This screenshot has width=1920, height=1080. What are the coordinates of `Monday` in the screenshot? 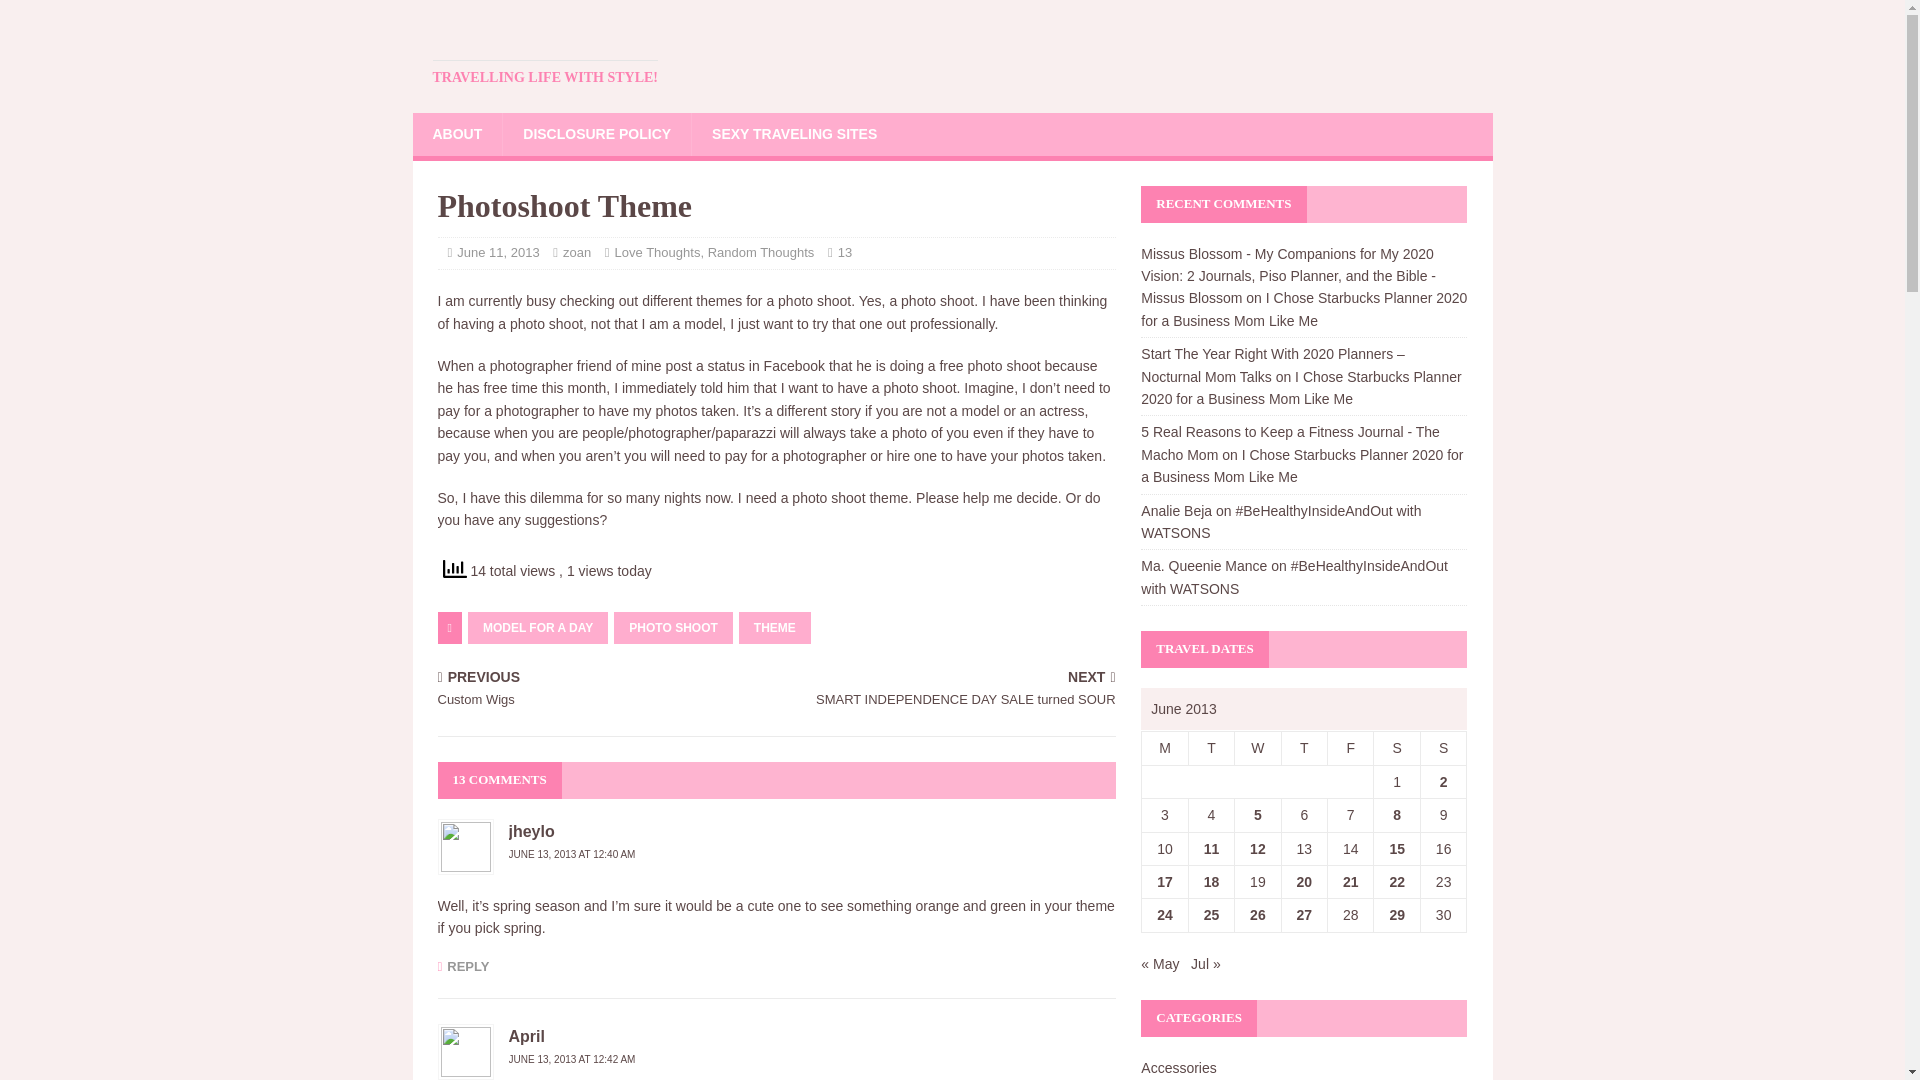 It's located at (794, 134).